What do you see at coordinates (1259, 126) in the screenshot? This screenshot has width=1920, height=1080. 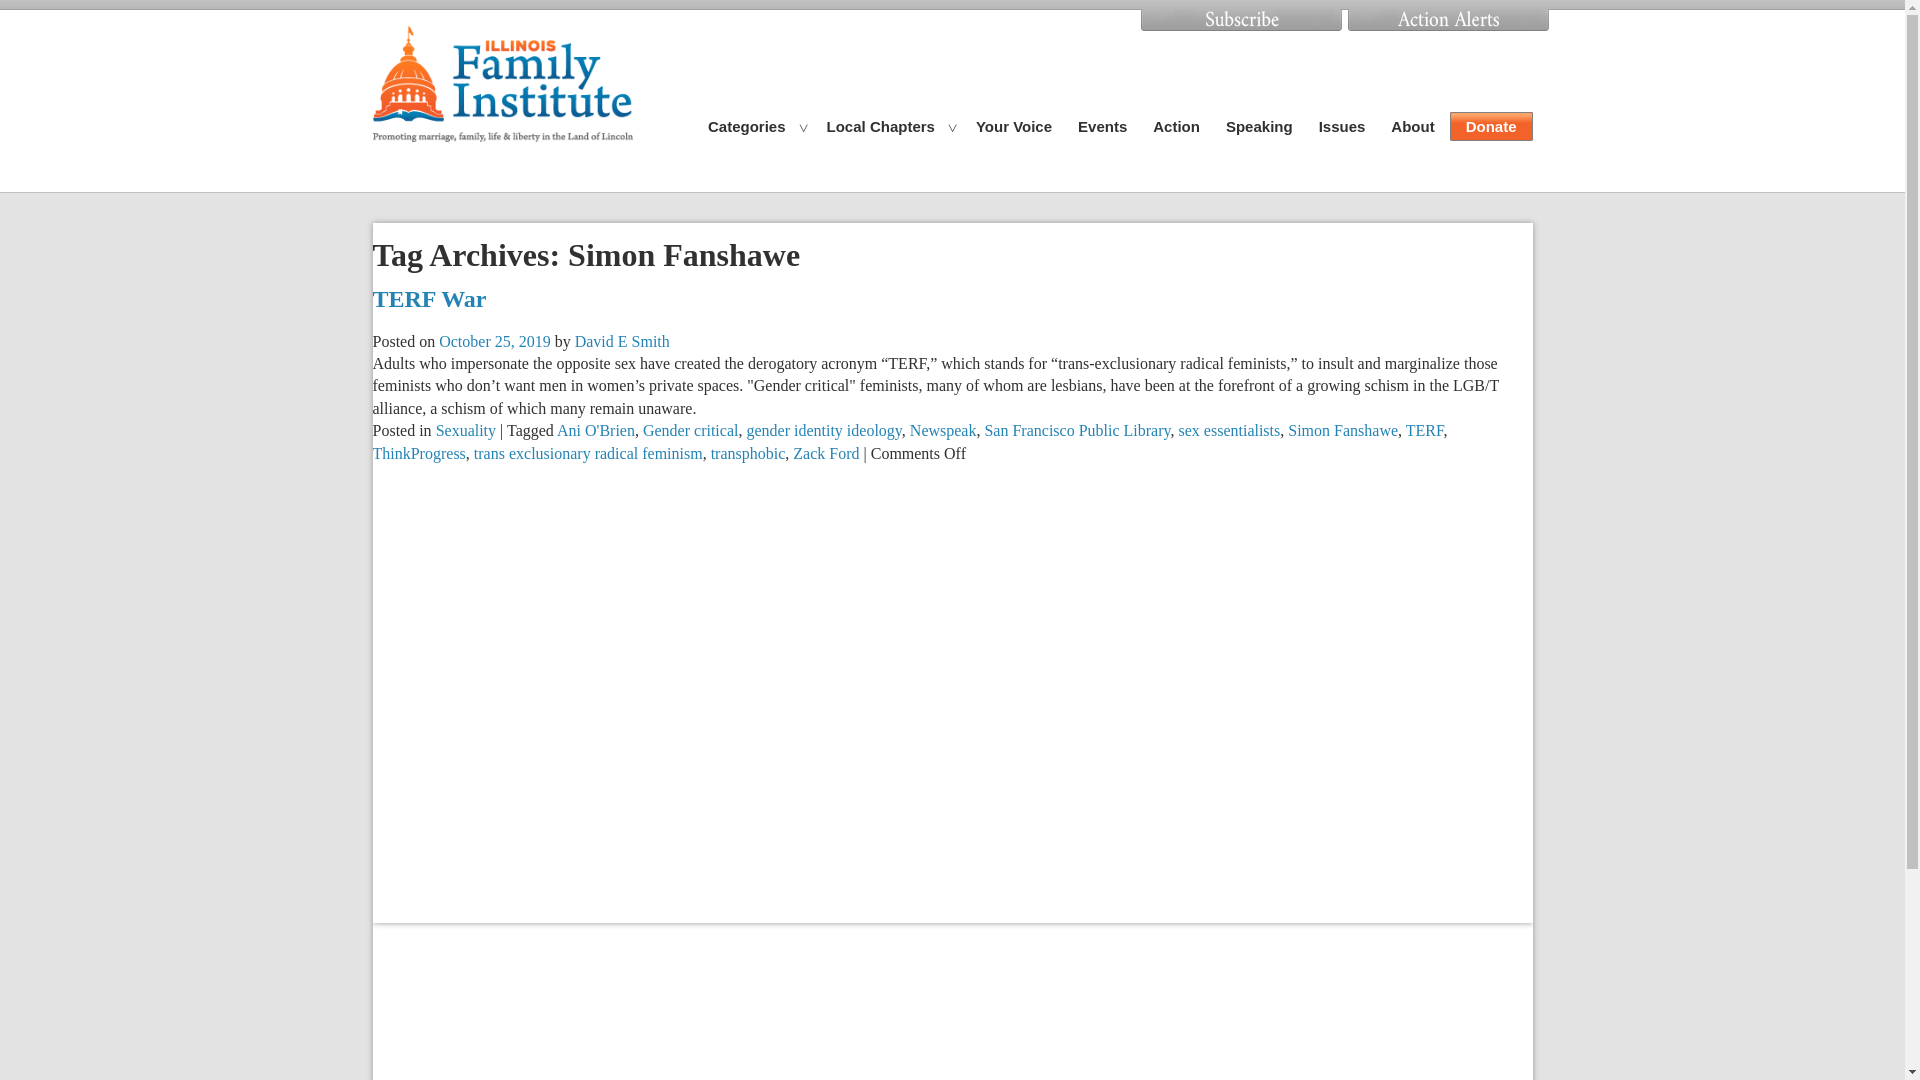 I see `Speaking` at bounding box center [1259, 126].